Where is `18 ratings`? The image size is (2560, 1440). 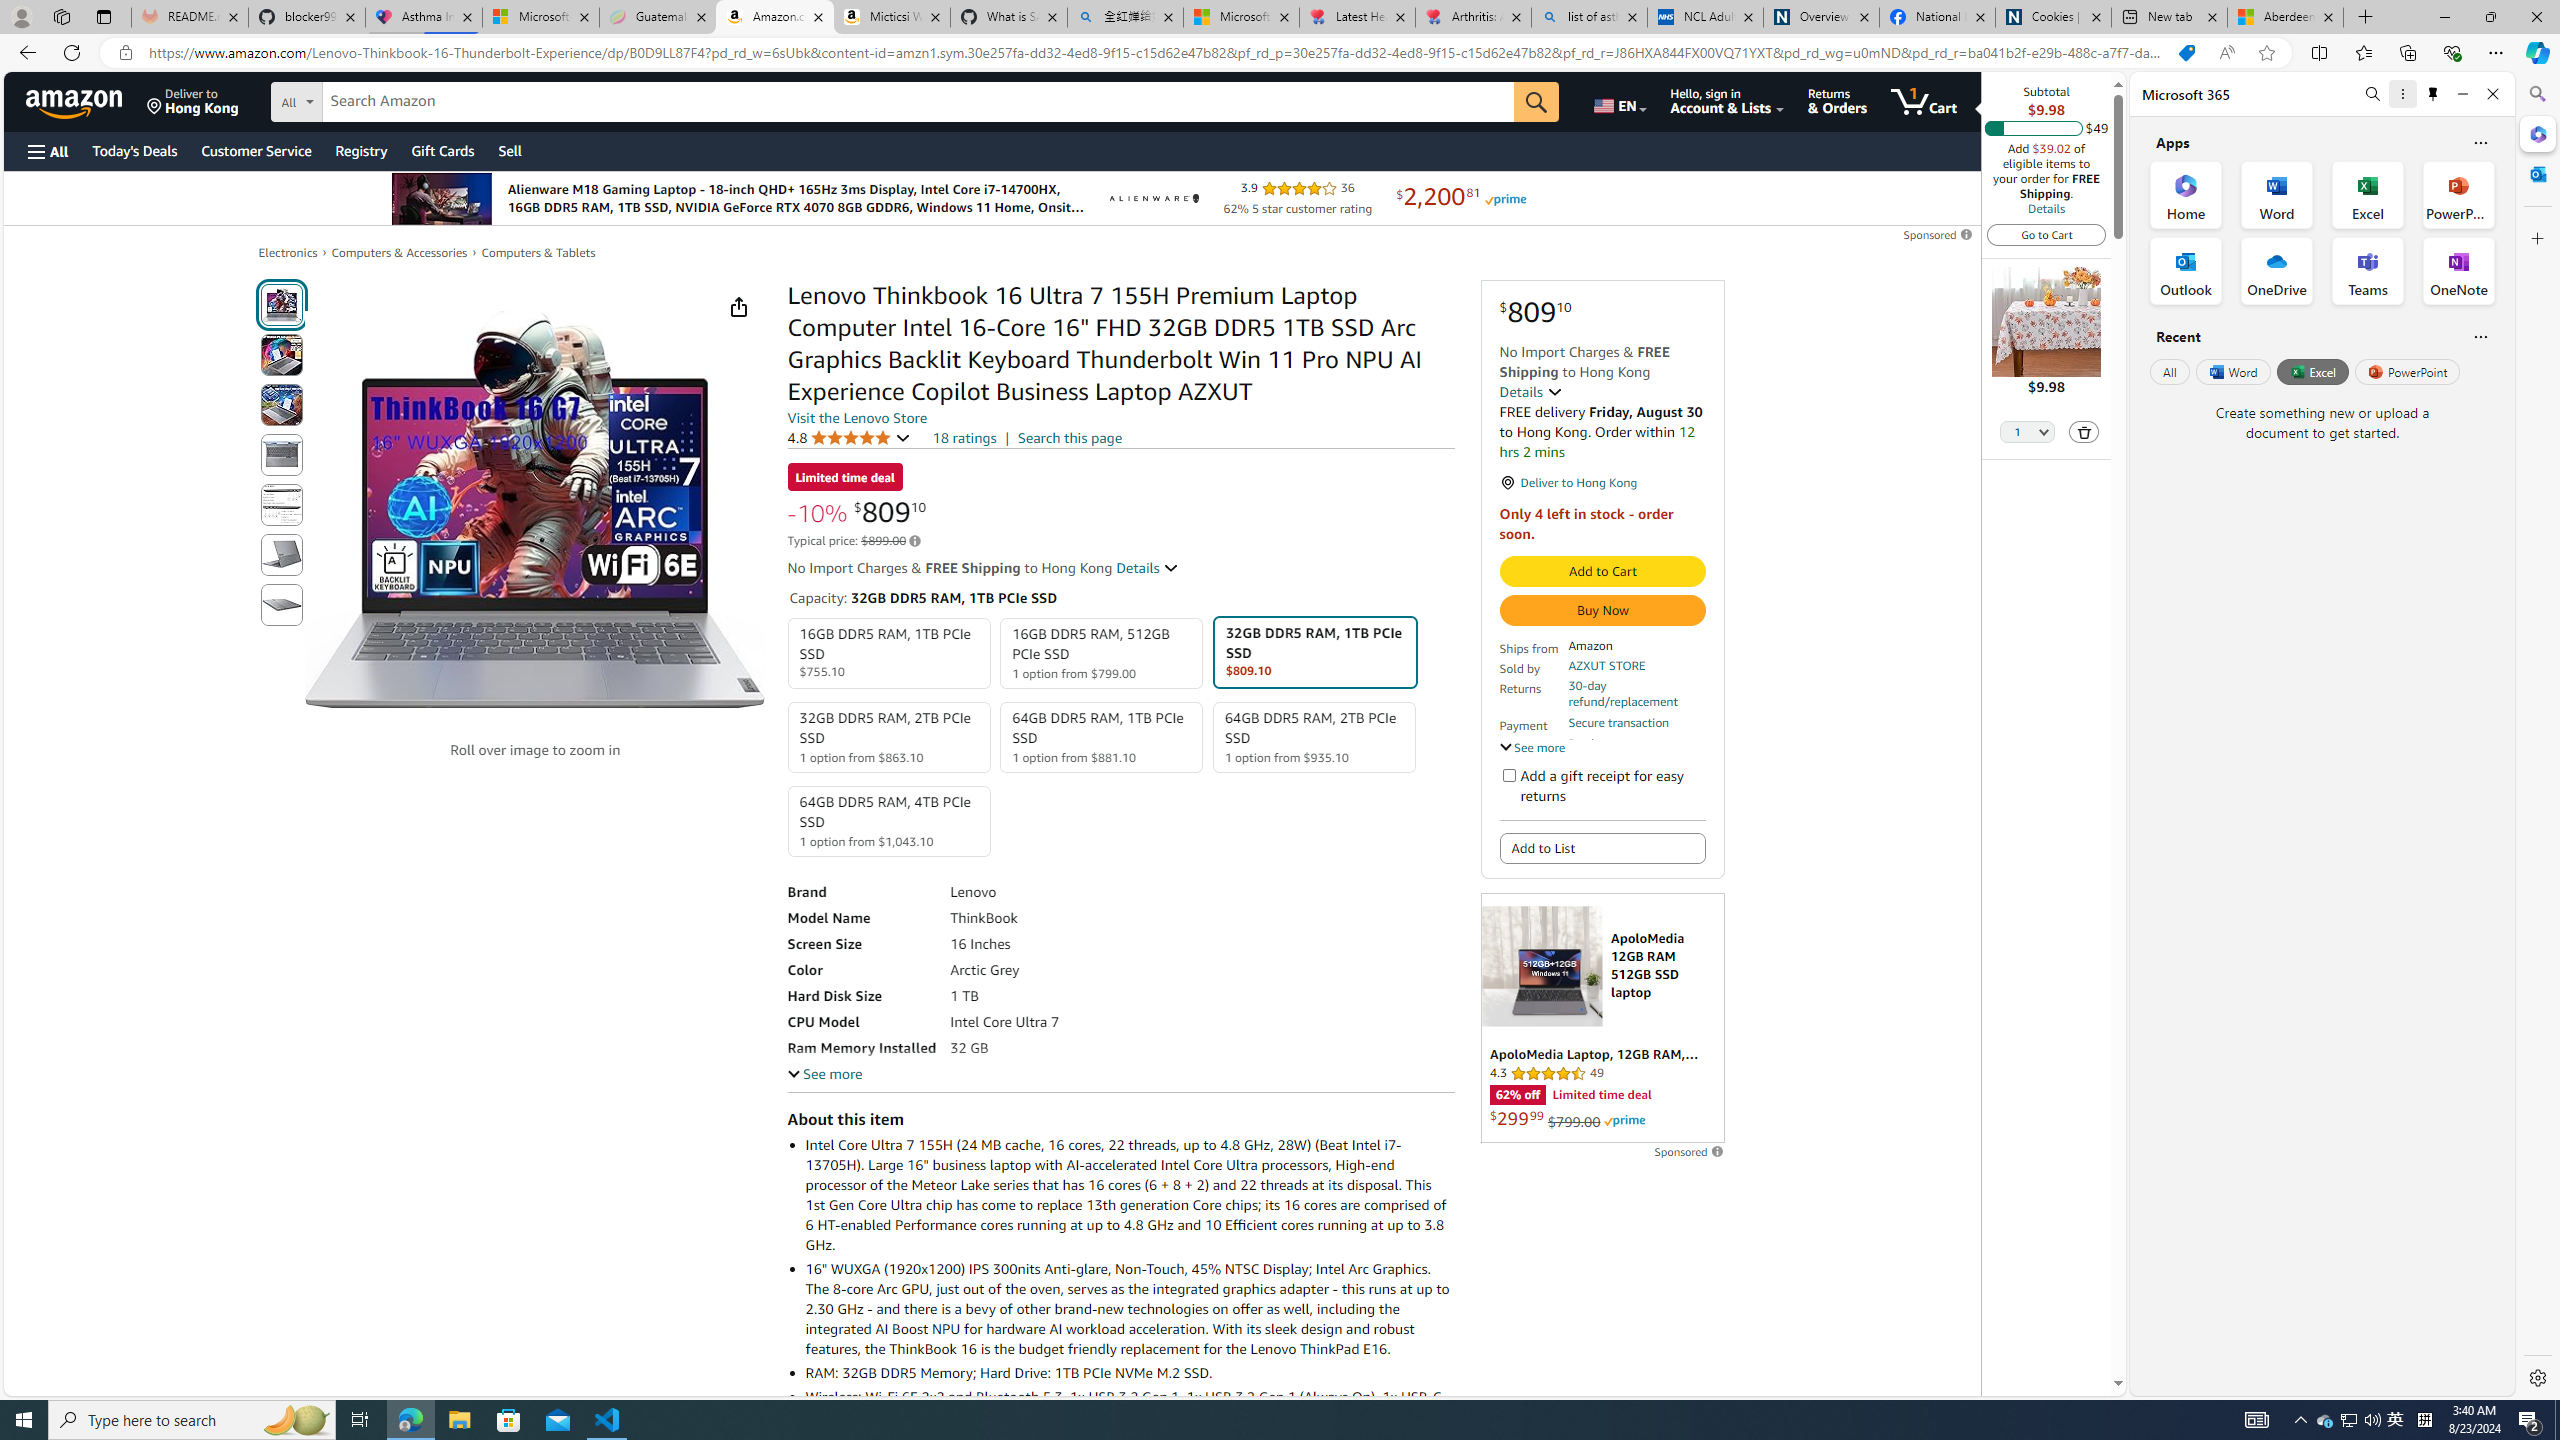
18 ratings is located at coordinates (963, 438).